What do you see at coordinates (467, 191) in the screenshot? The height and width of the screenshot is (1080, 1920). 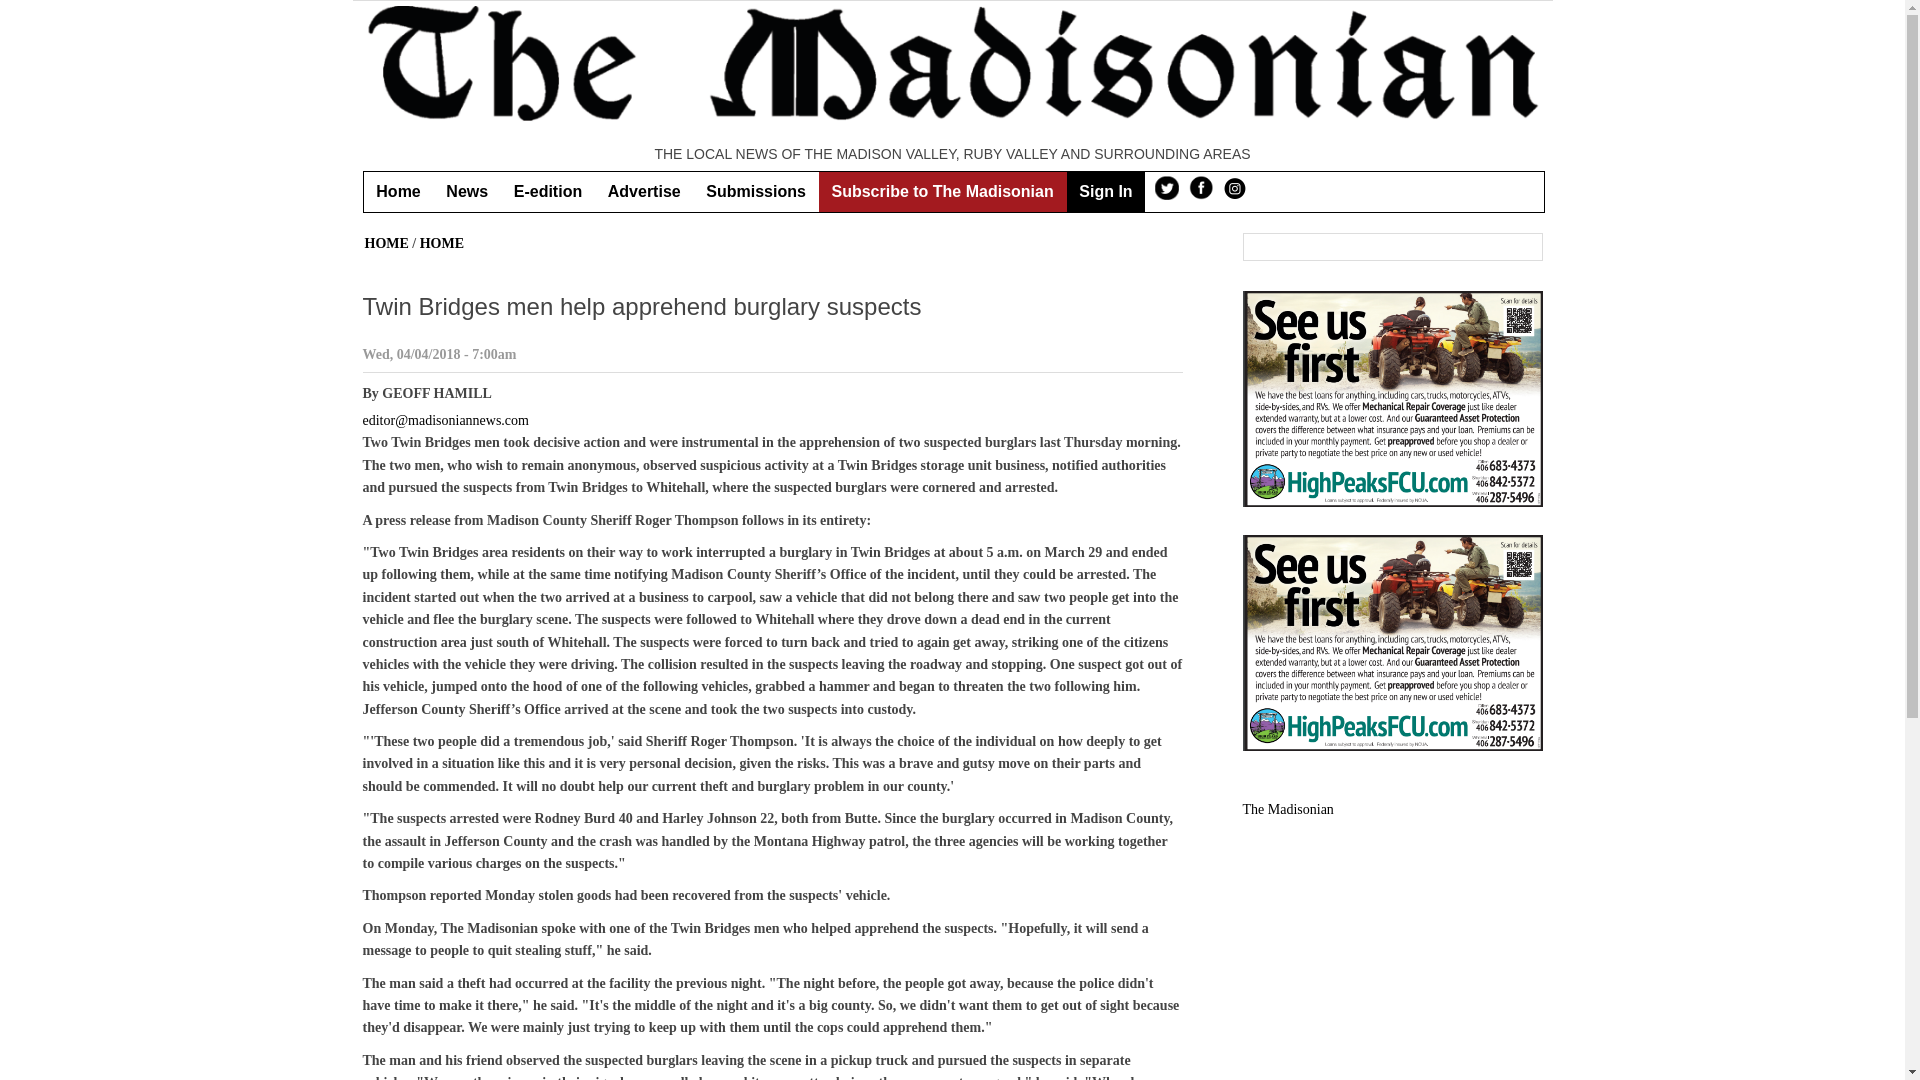 I see `News` at bounding box center [467, 191].